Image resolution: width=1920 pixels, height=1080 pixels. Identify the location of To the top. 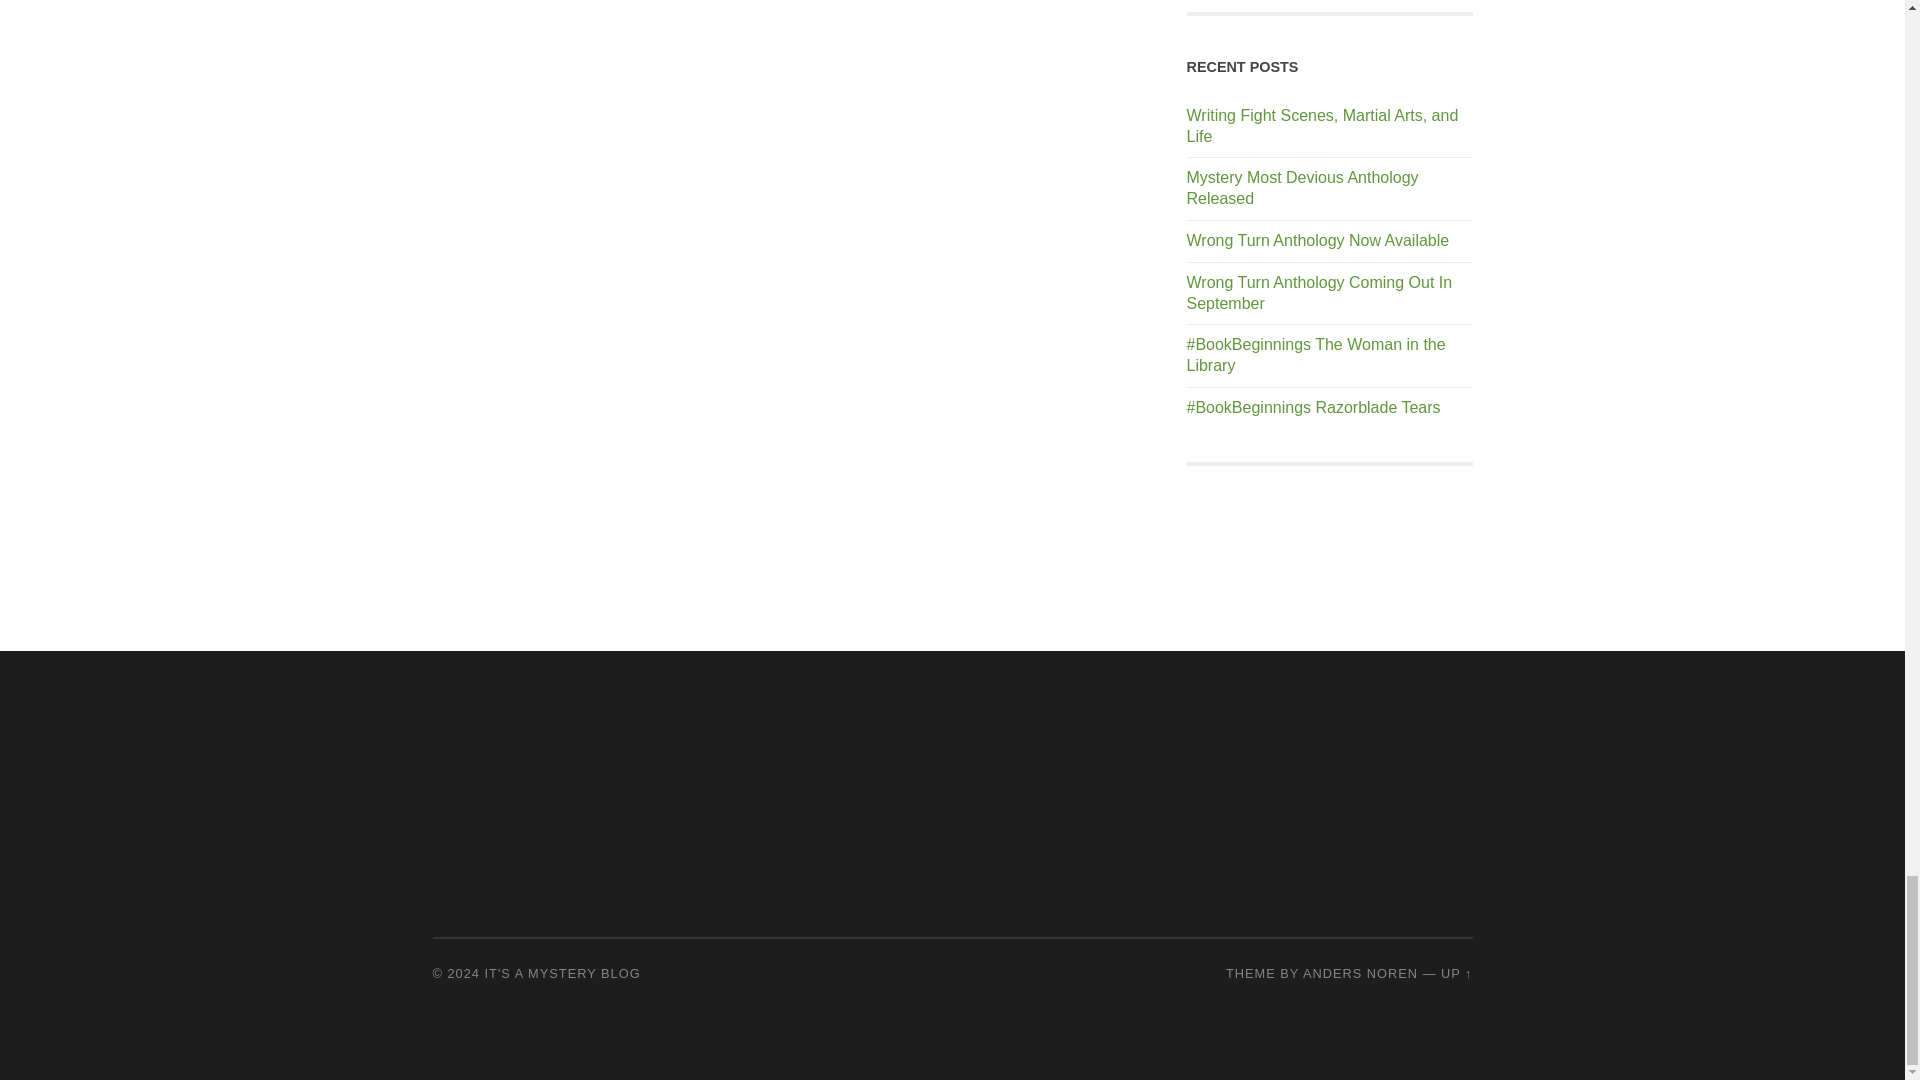
(1456, 972).